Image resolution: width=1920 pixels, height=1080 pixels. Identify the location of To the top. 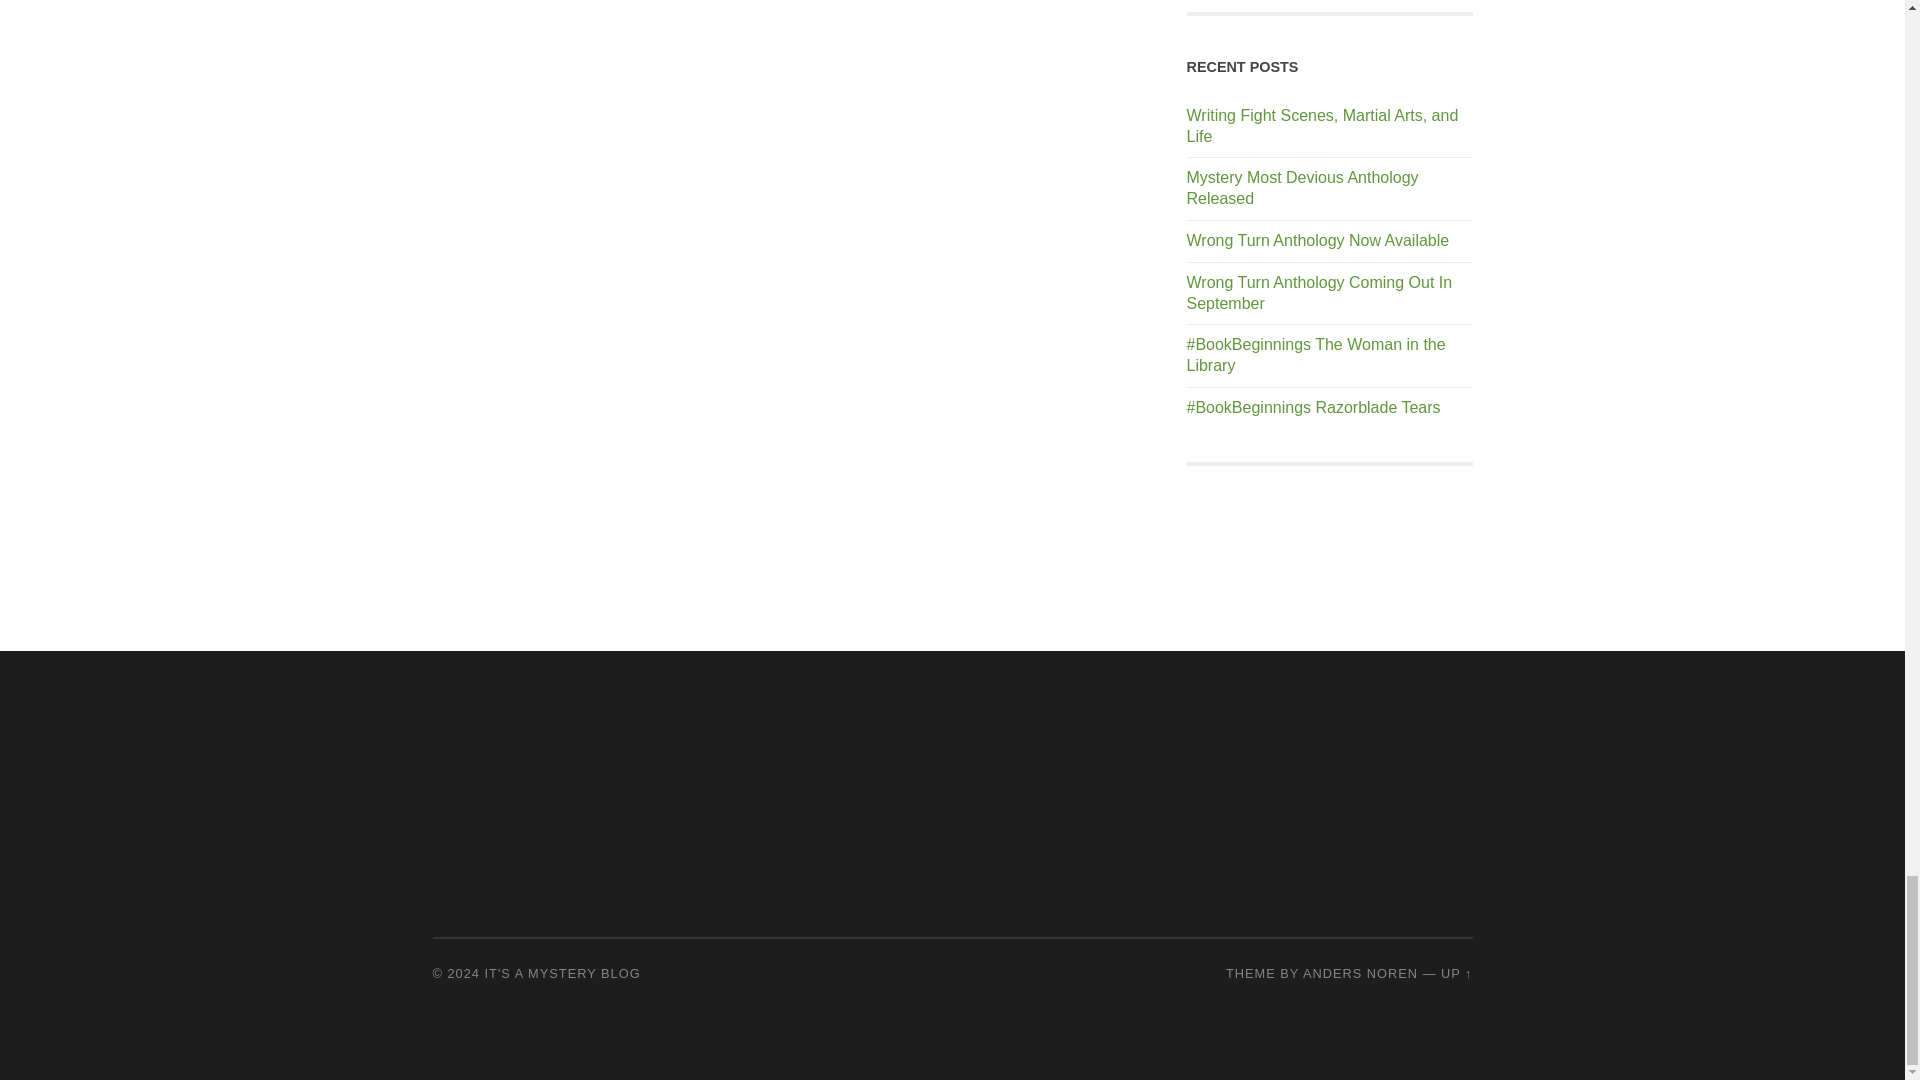
(1456, 972).